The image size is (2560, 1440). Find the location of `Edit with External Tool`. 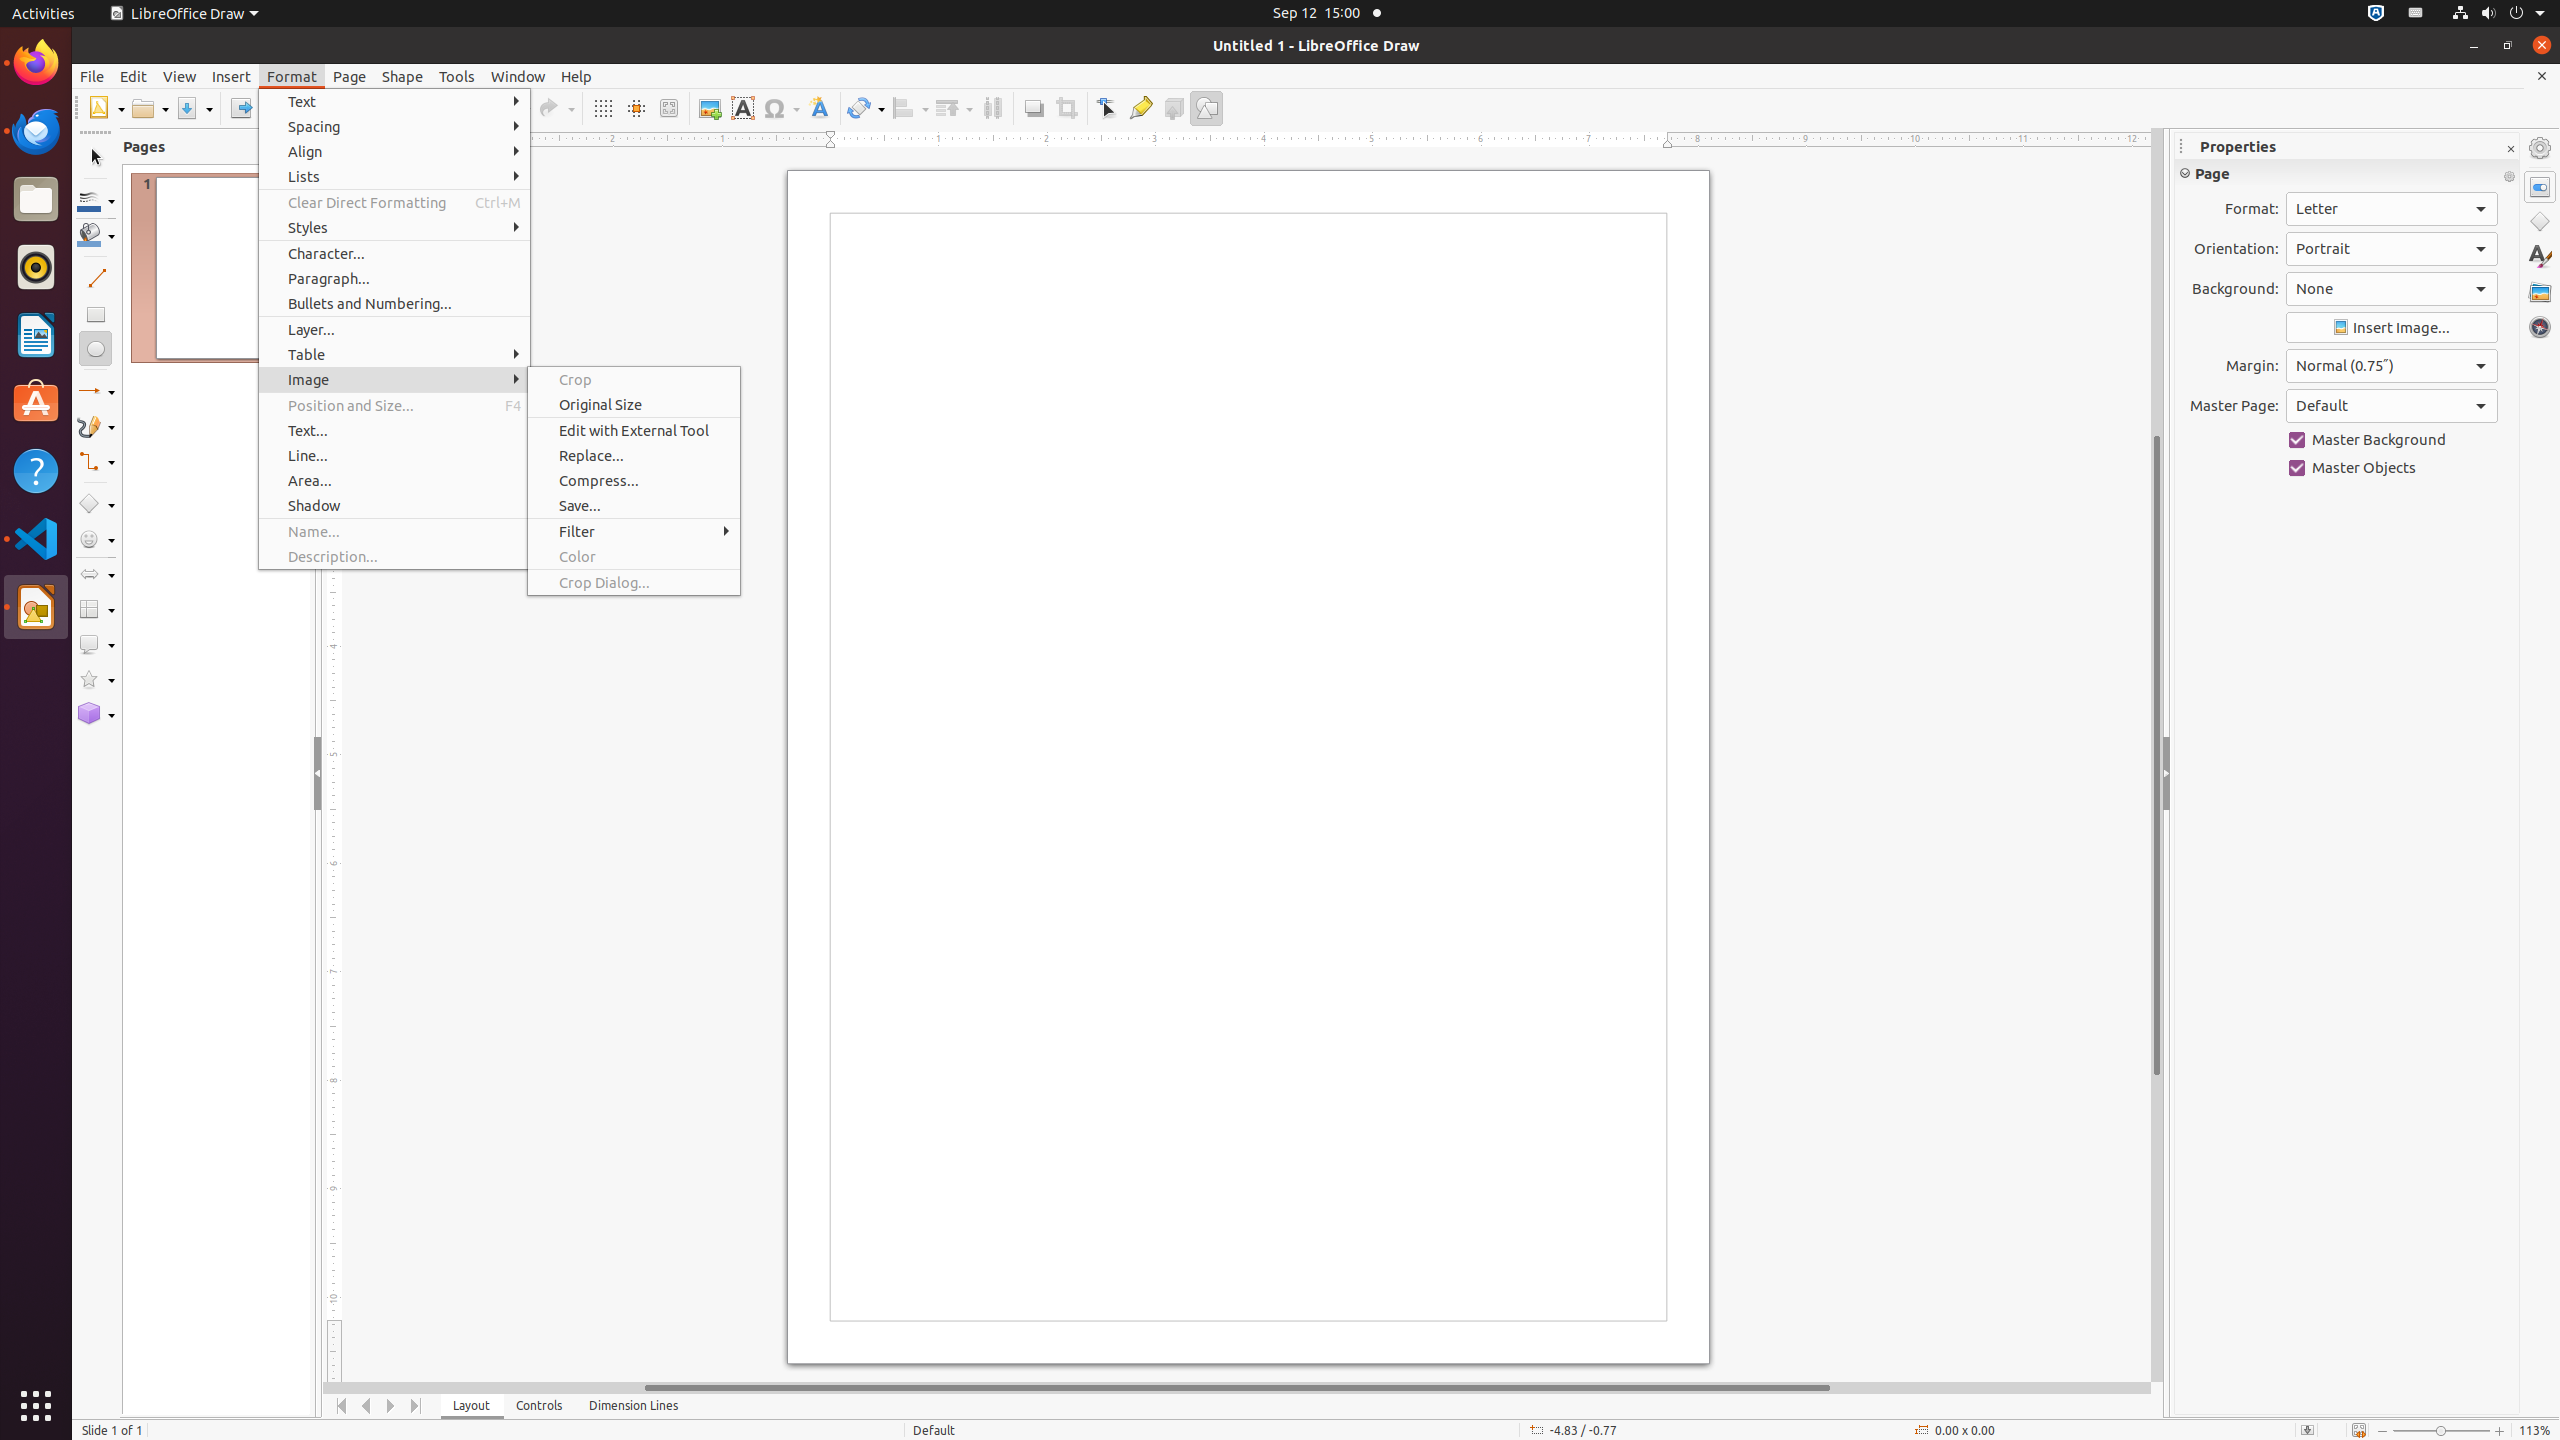

Edit with External Tool is located at coordinates (634, 430).